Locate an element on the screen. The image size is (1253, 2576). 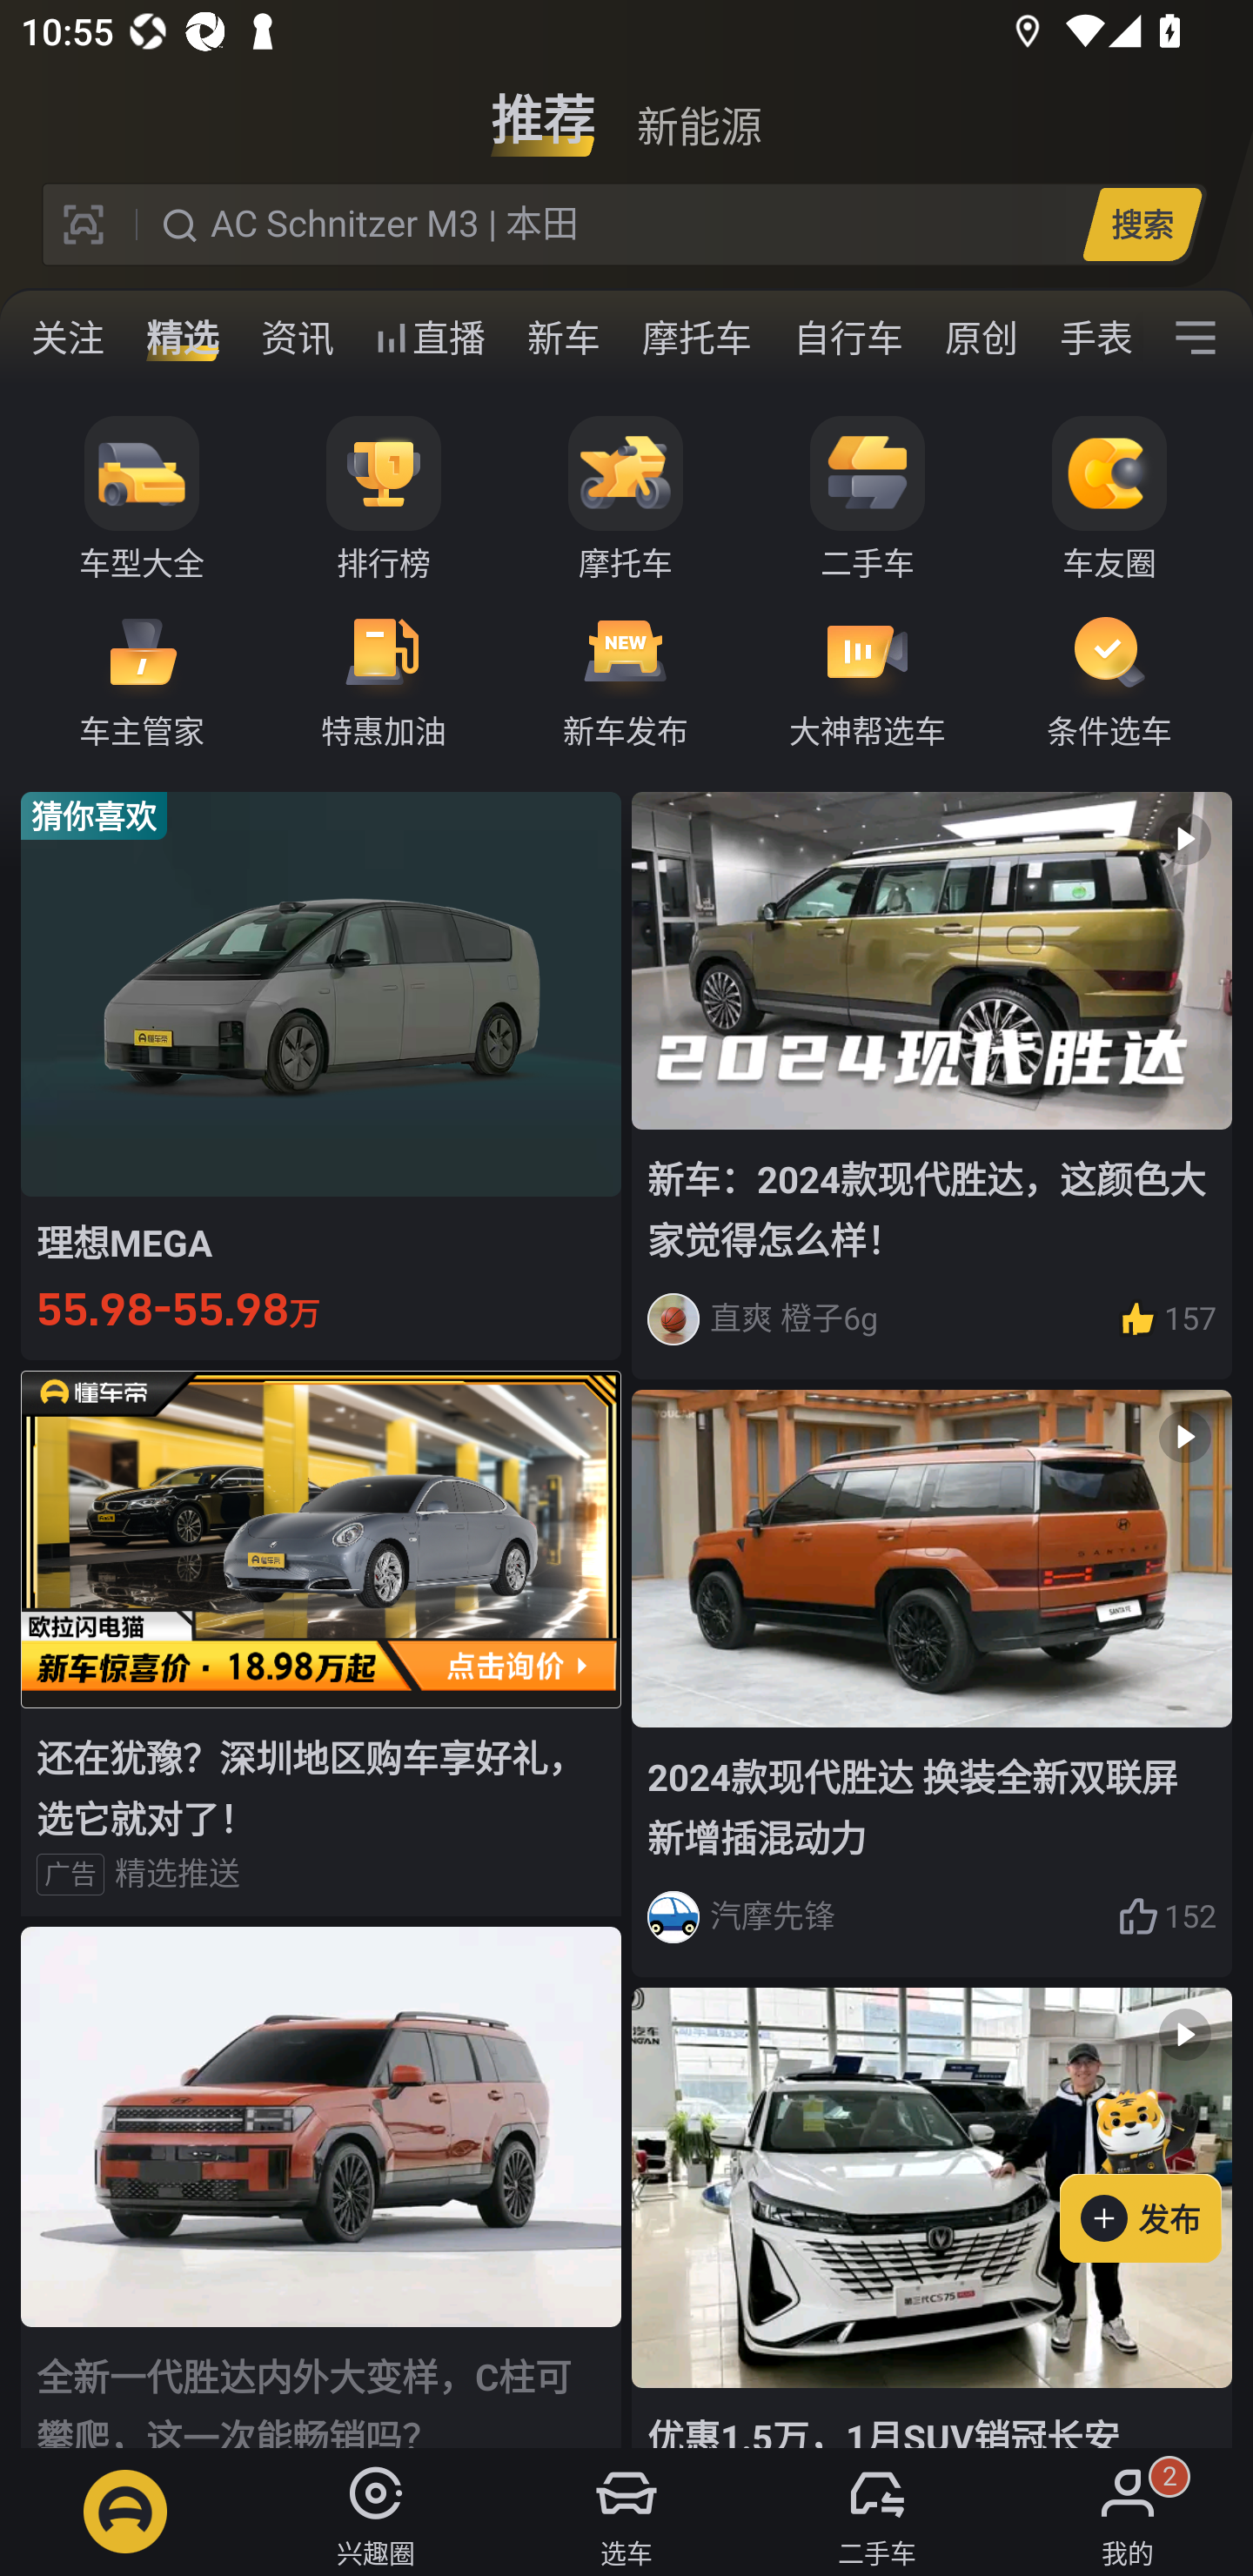
二手车 is located at coordinates (868, 500).